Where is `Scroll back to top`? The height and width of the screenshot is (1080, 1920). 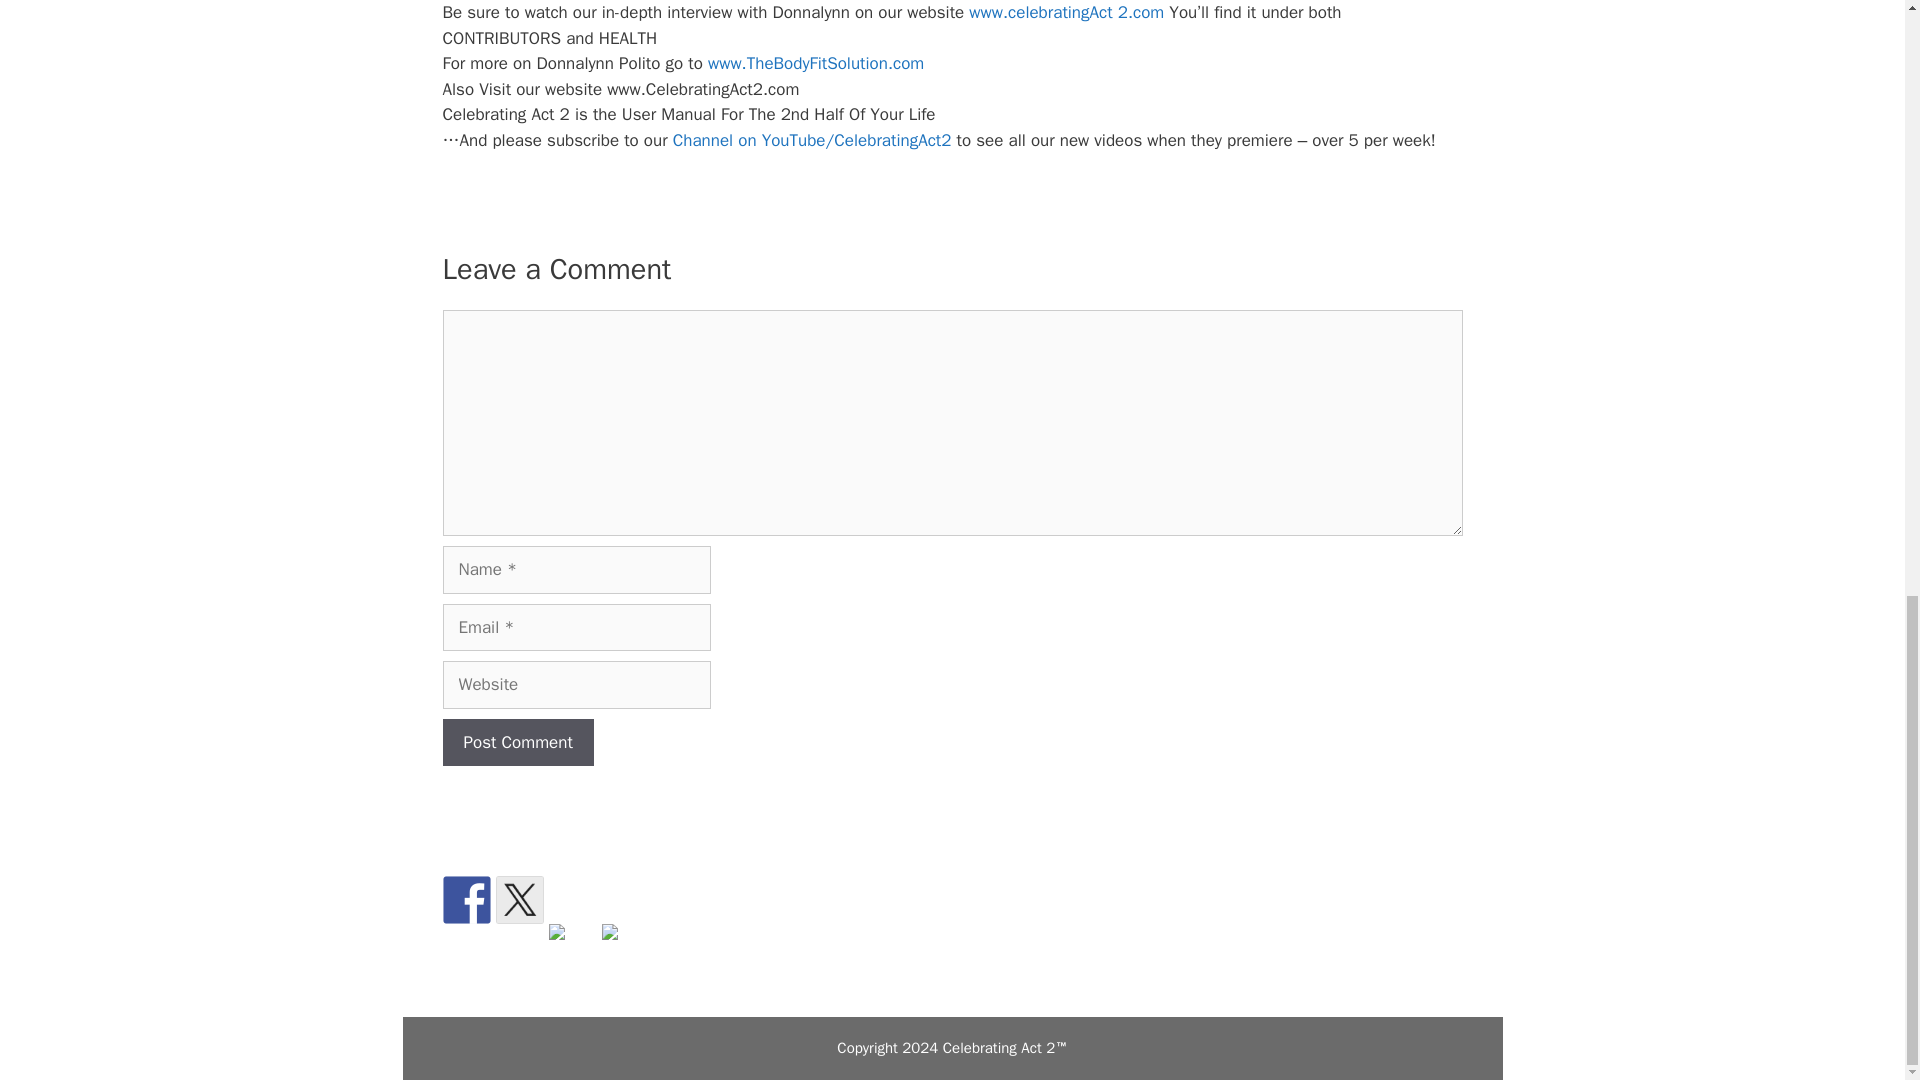
Scroll back to top is located at coordinates (1855, 693).